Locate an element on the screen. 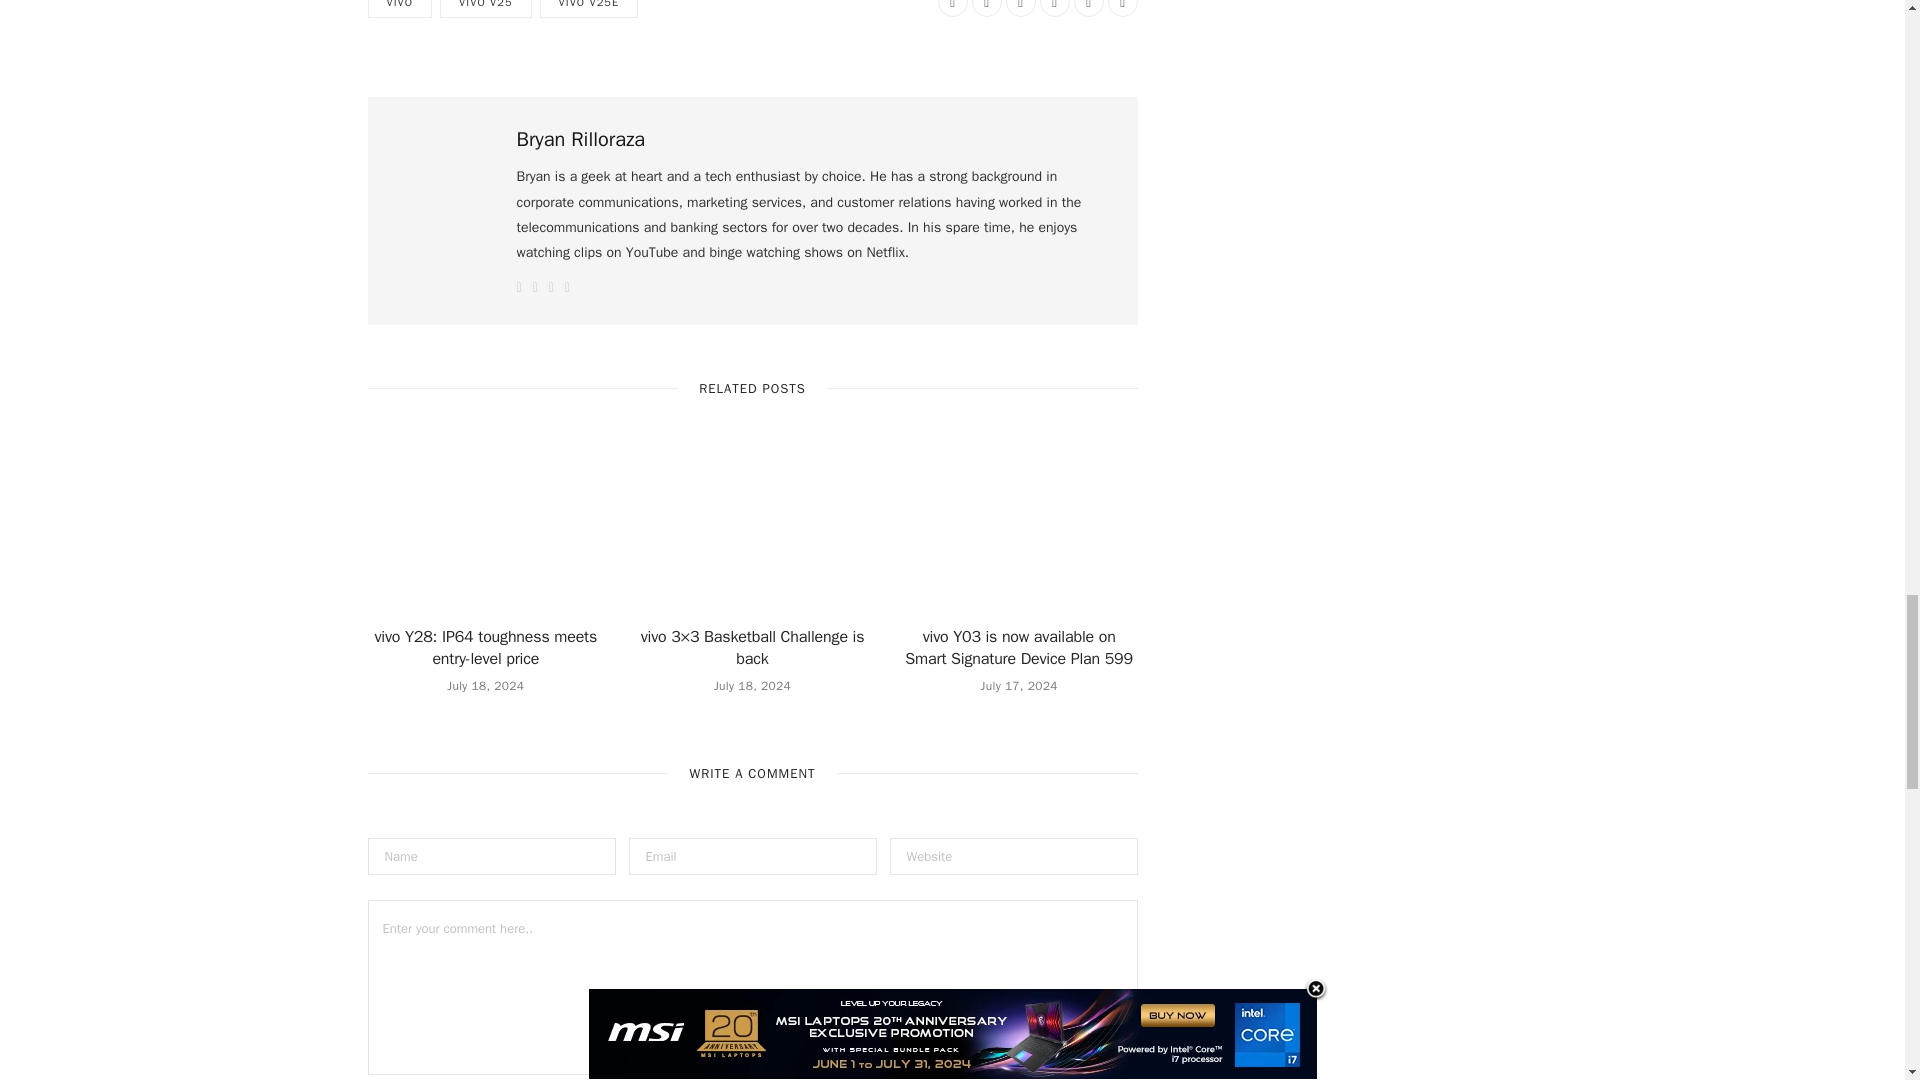  Bryan Rilloraza is located at coordinates (580, 140).